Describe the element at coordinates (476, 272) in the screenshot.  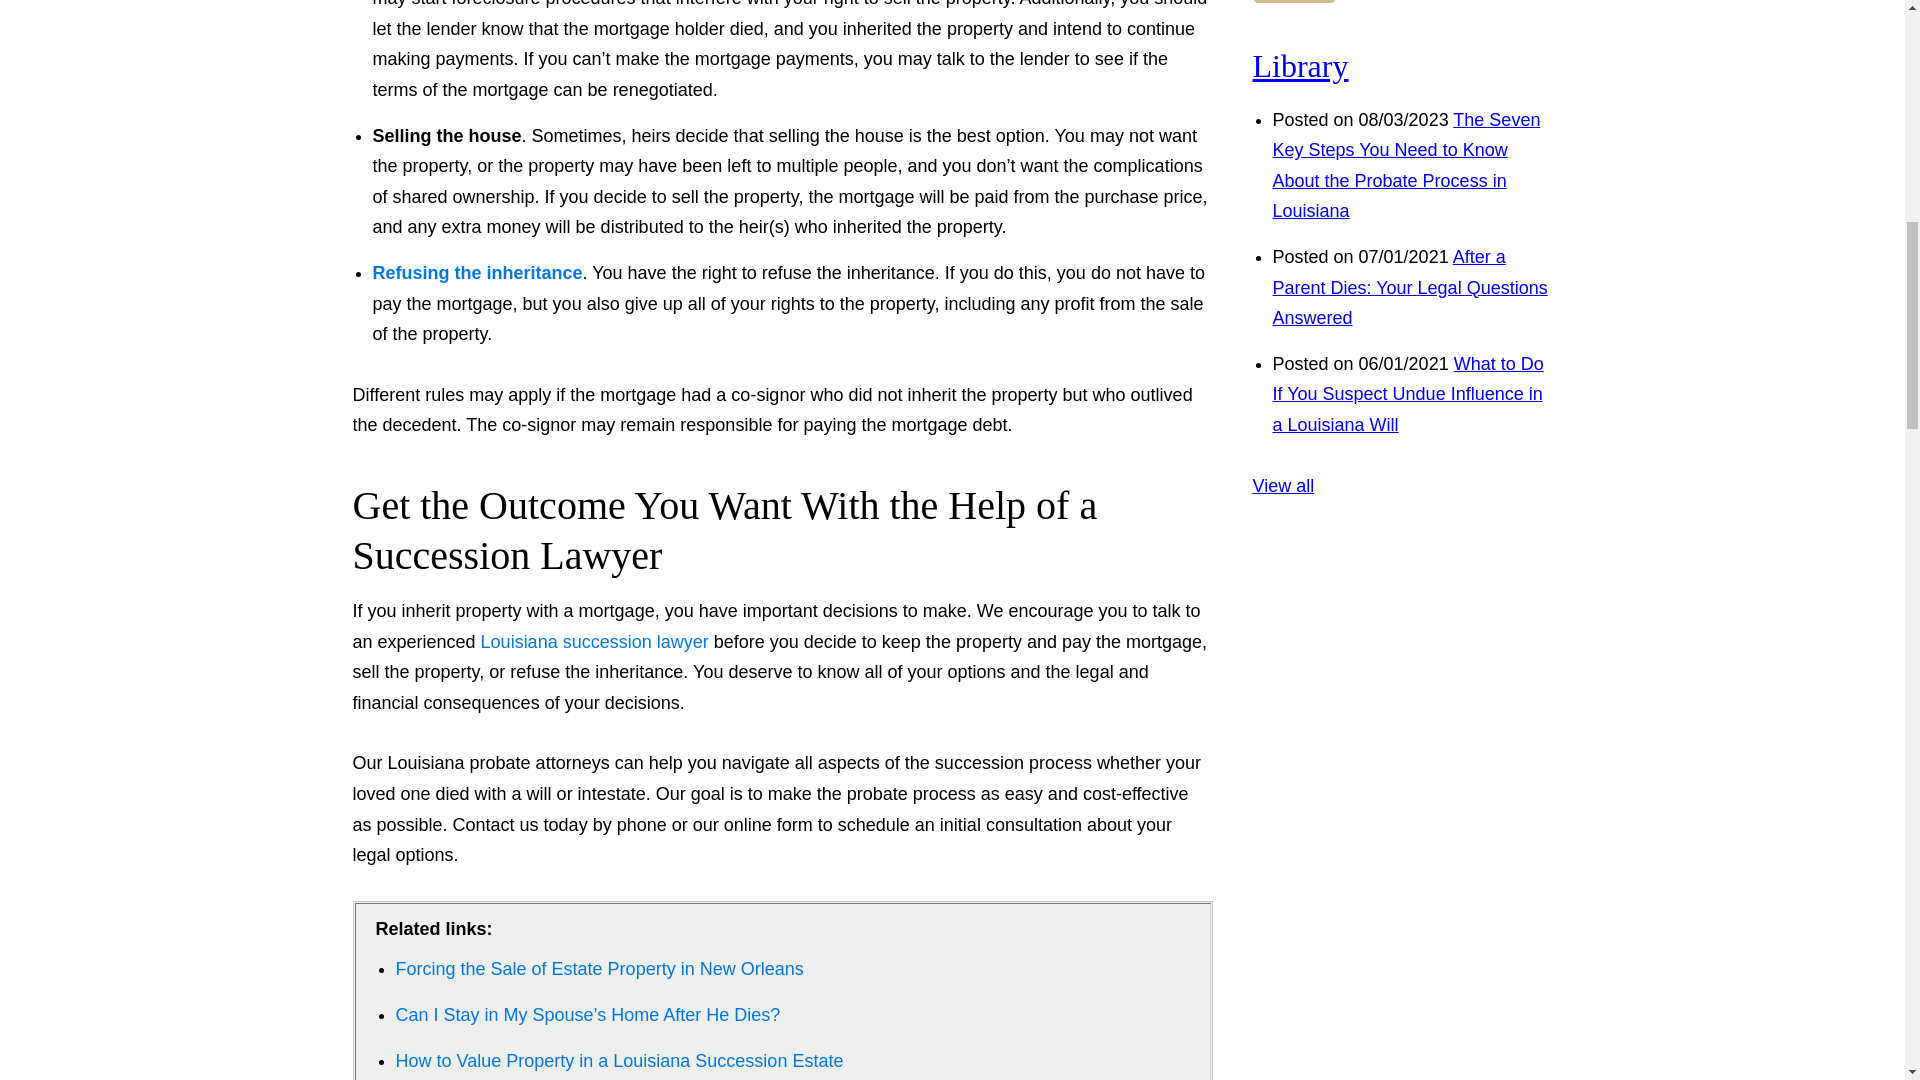
I see `Refusing the inheritance` at that location.